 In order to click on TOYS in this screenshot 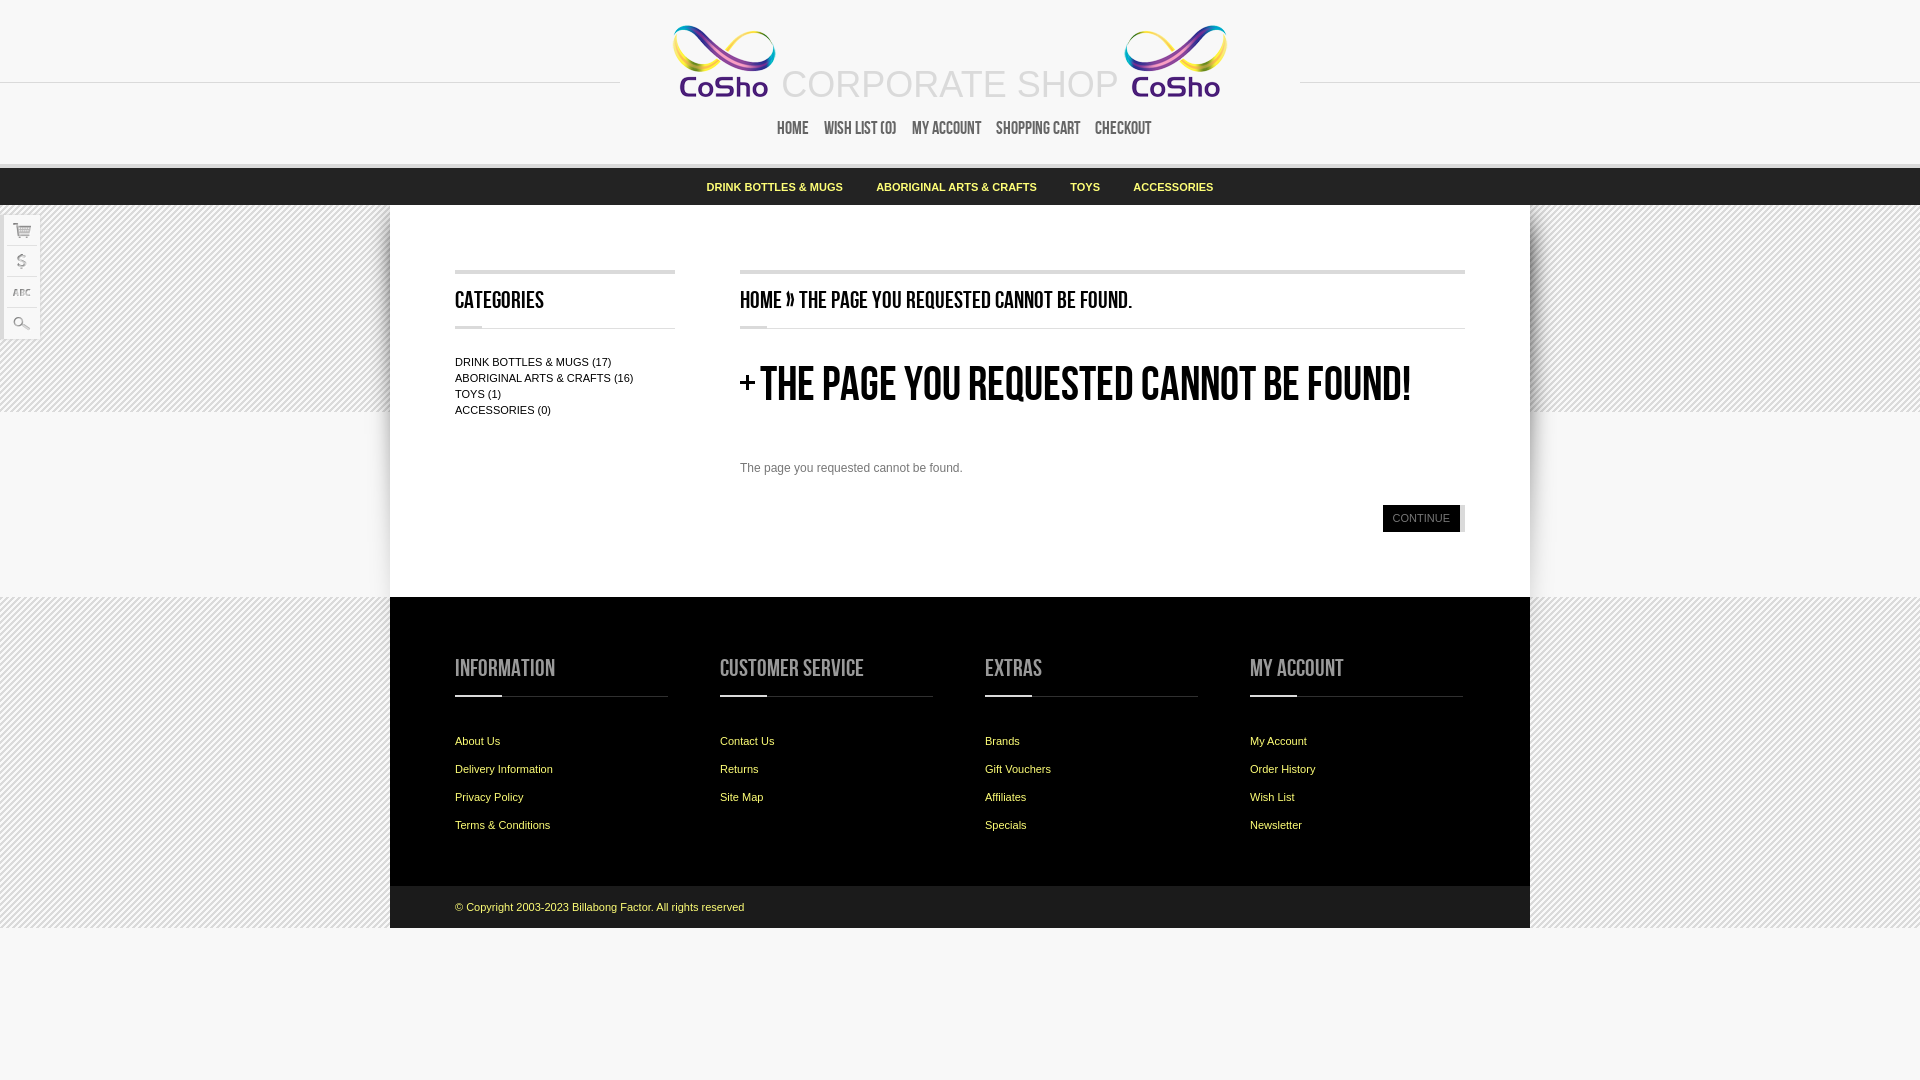, I will do `click(1085, 186)`.